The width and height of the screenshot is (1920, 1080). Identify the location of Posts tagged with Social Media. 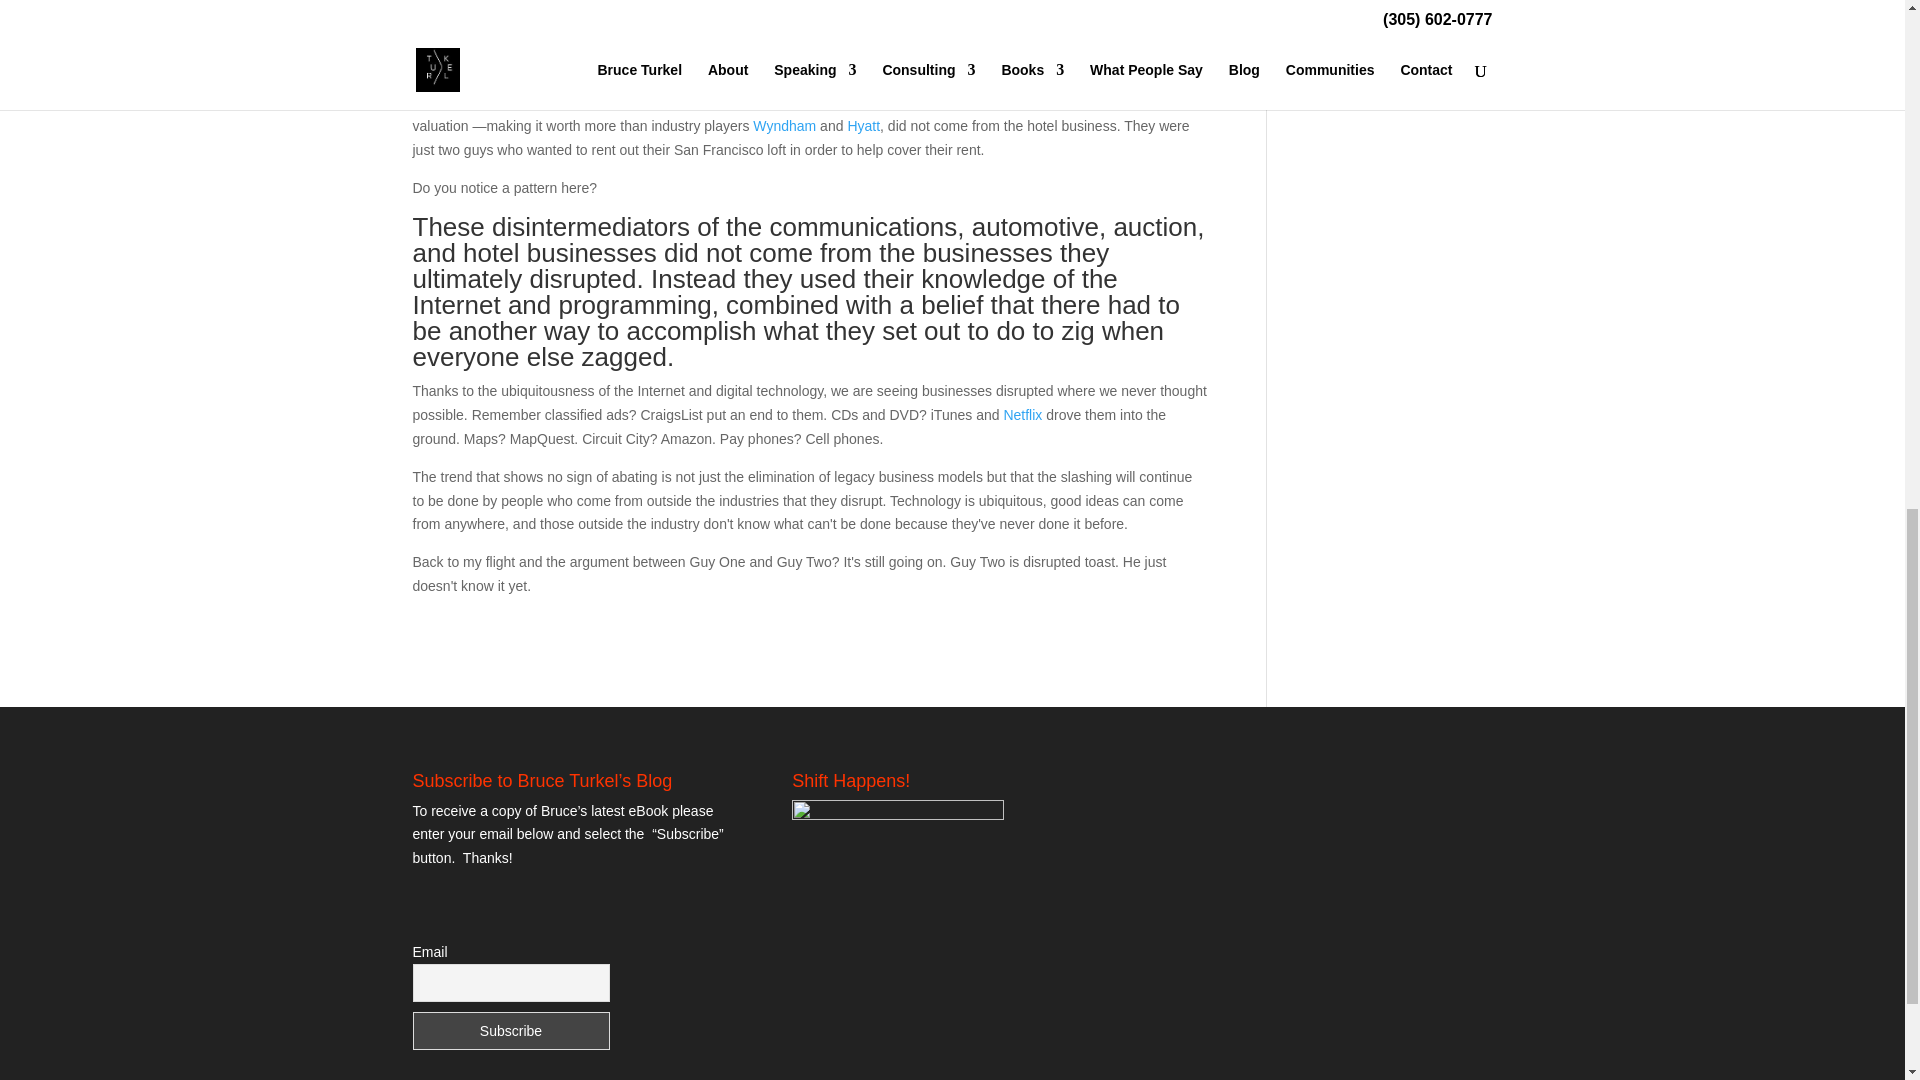
(848, 0).